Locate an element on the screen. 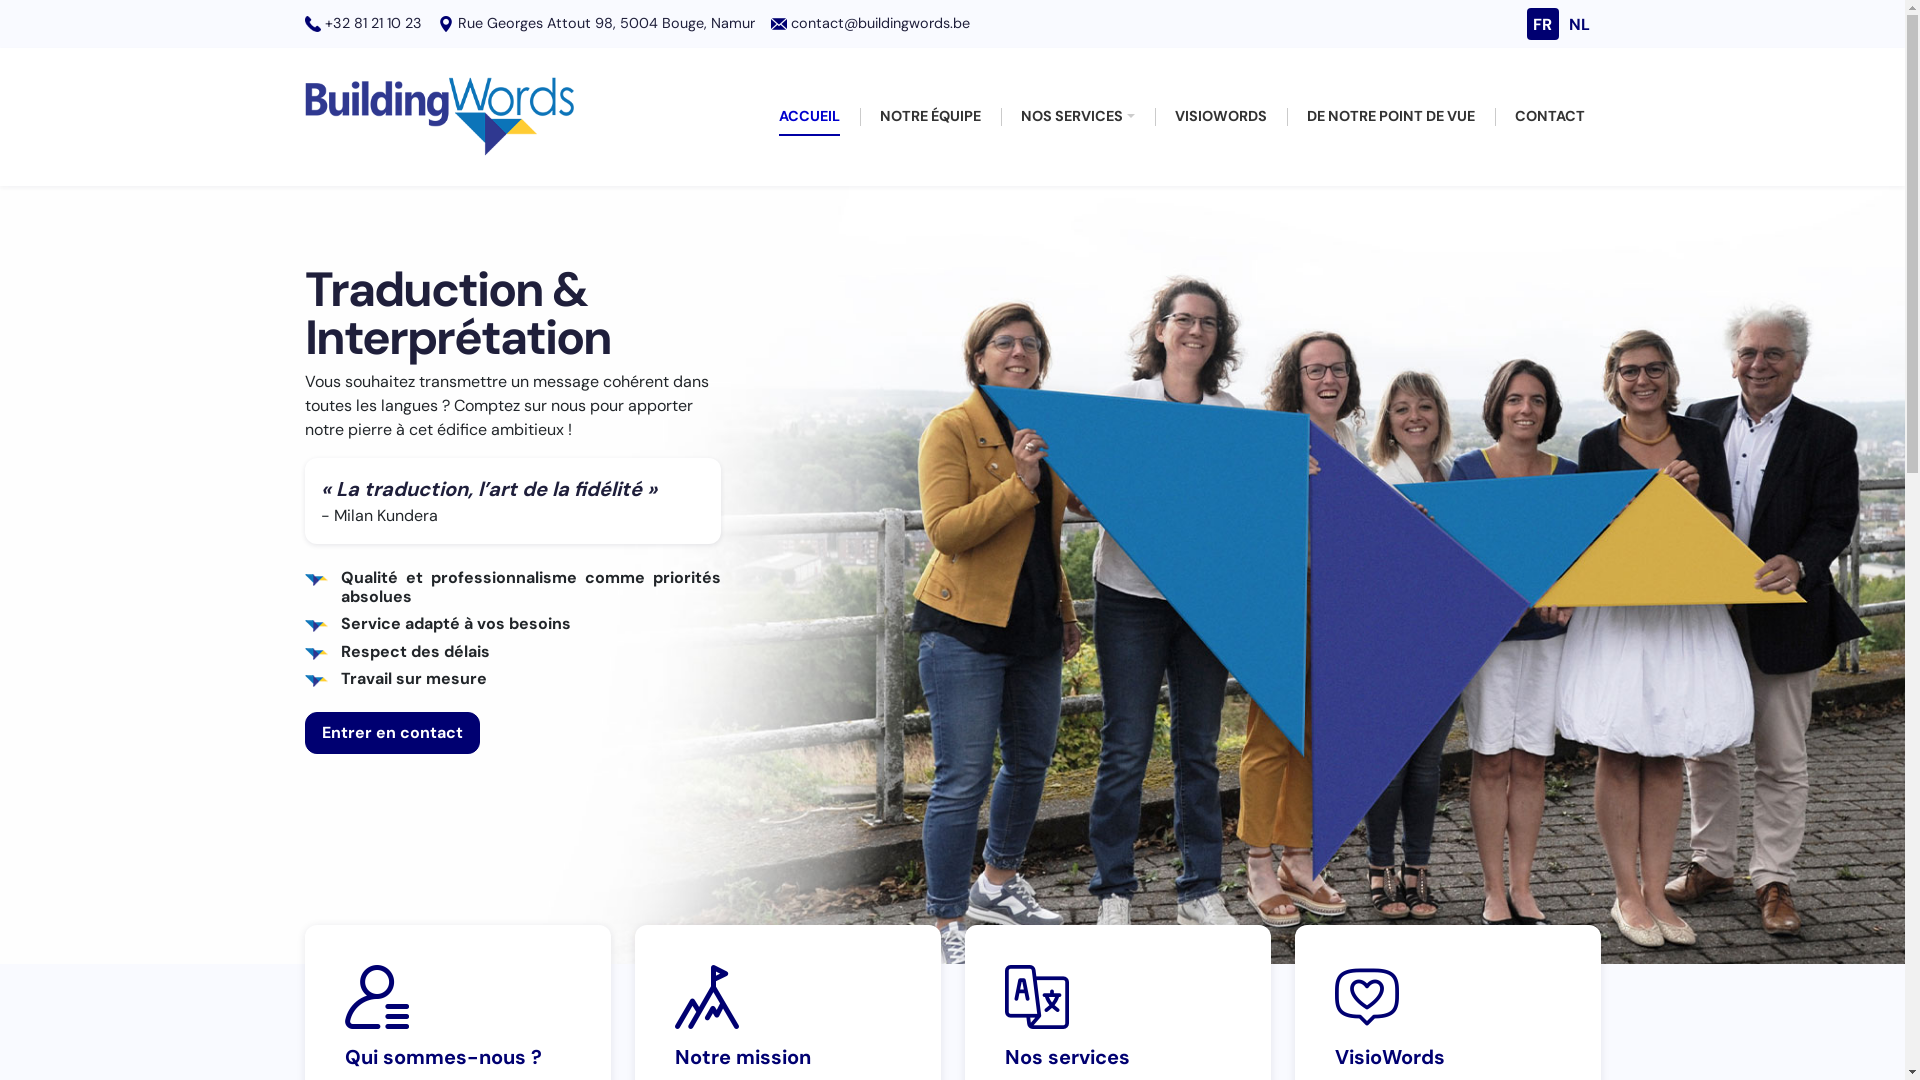 Image resolution: width=1920 pixels, height=1080 pixels. FR is located at coordinates (1542, 27).